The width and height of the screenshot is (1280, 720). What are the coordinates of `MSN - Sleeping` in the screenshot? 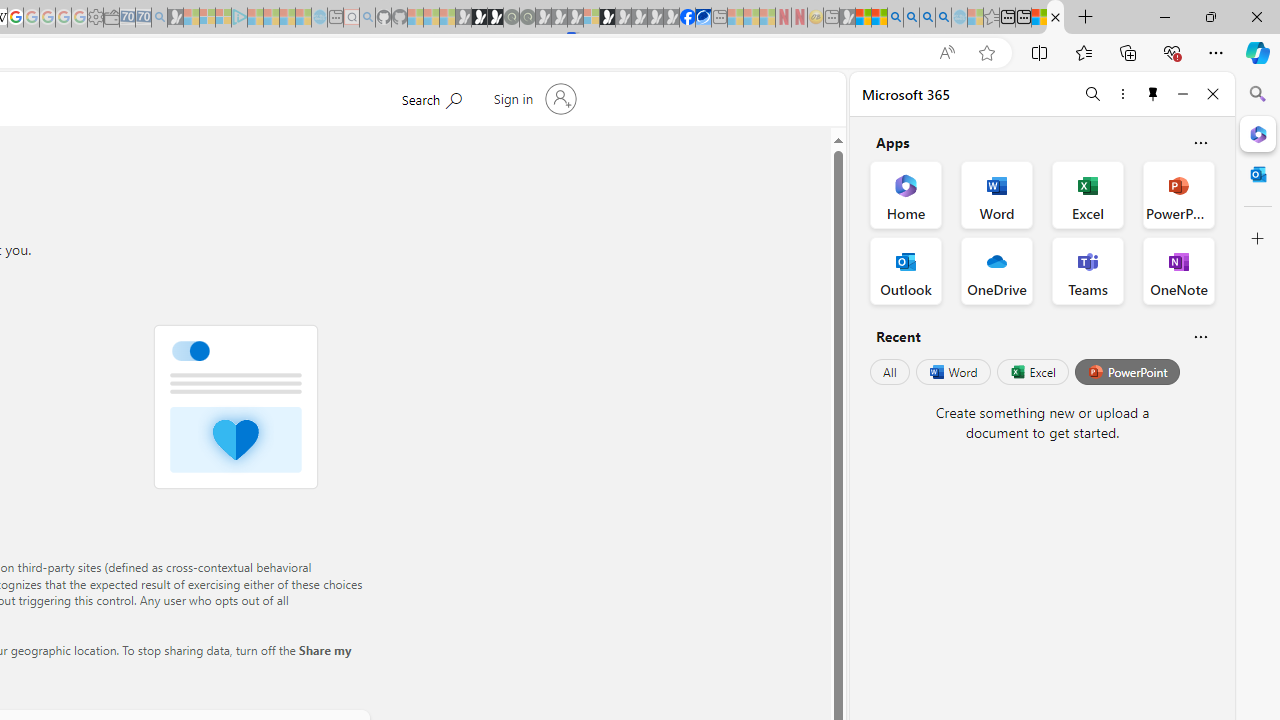 It's located at (847, 18).